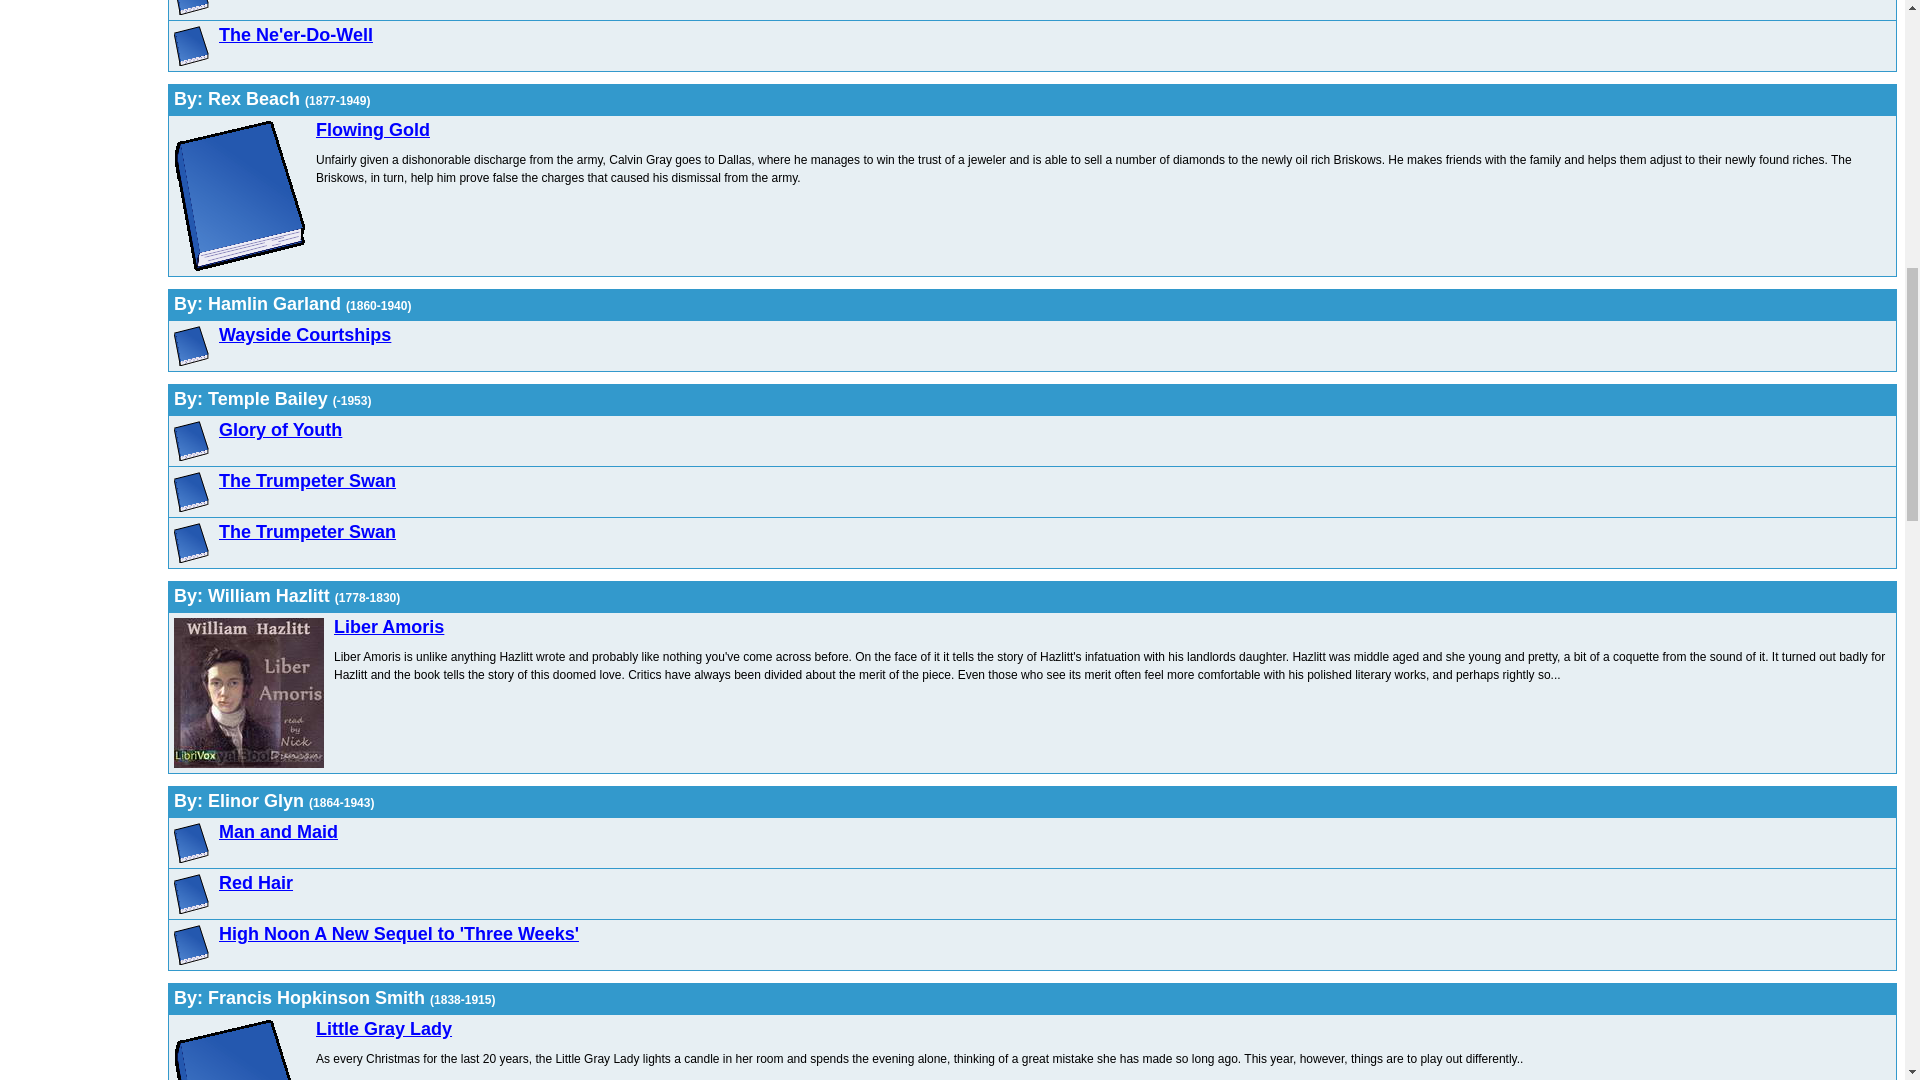 The height and width of the screenshot is (1080, 1920). Describe the element at coordinates (304, 334) in the screenshot. I see `Wayside Courtships` at that location.